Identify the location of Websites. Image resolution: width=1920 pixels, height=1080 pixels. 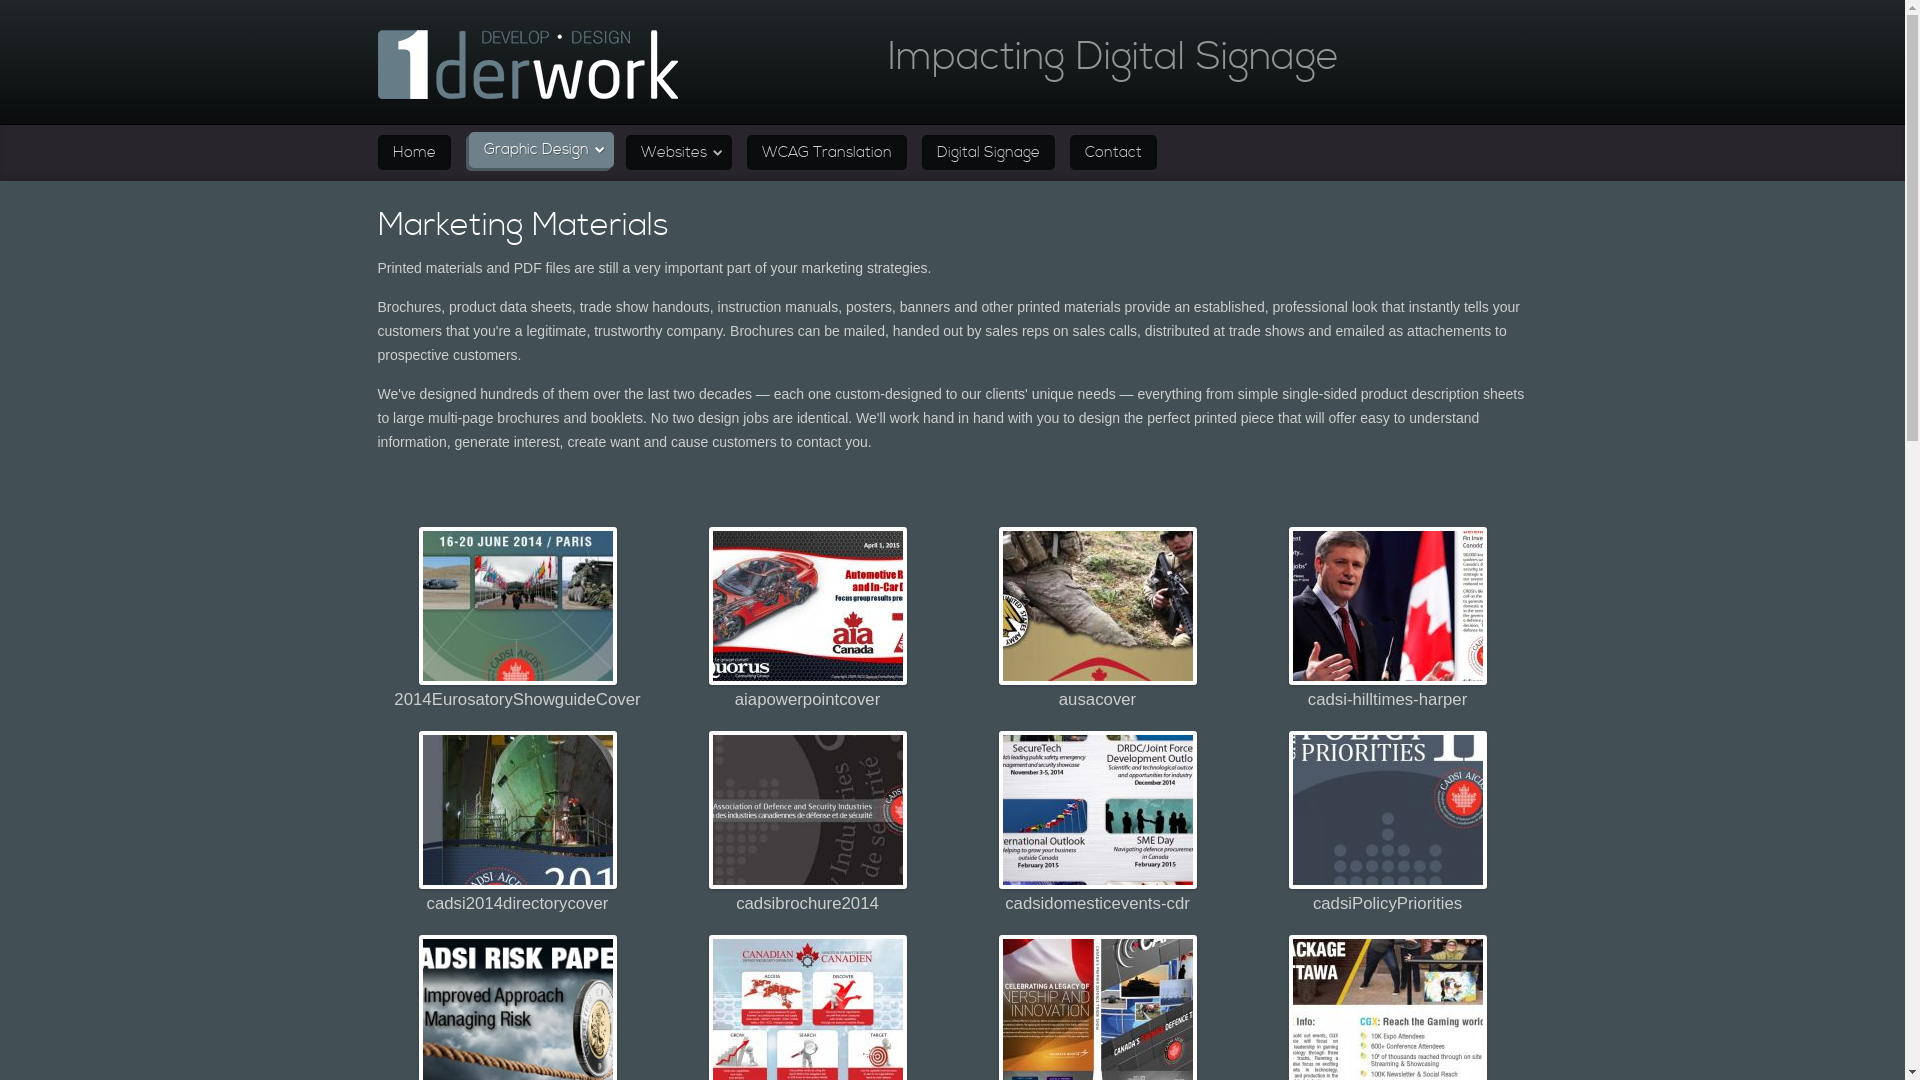
(679, 153).